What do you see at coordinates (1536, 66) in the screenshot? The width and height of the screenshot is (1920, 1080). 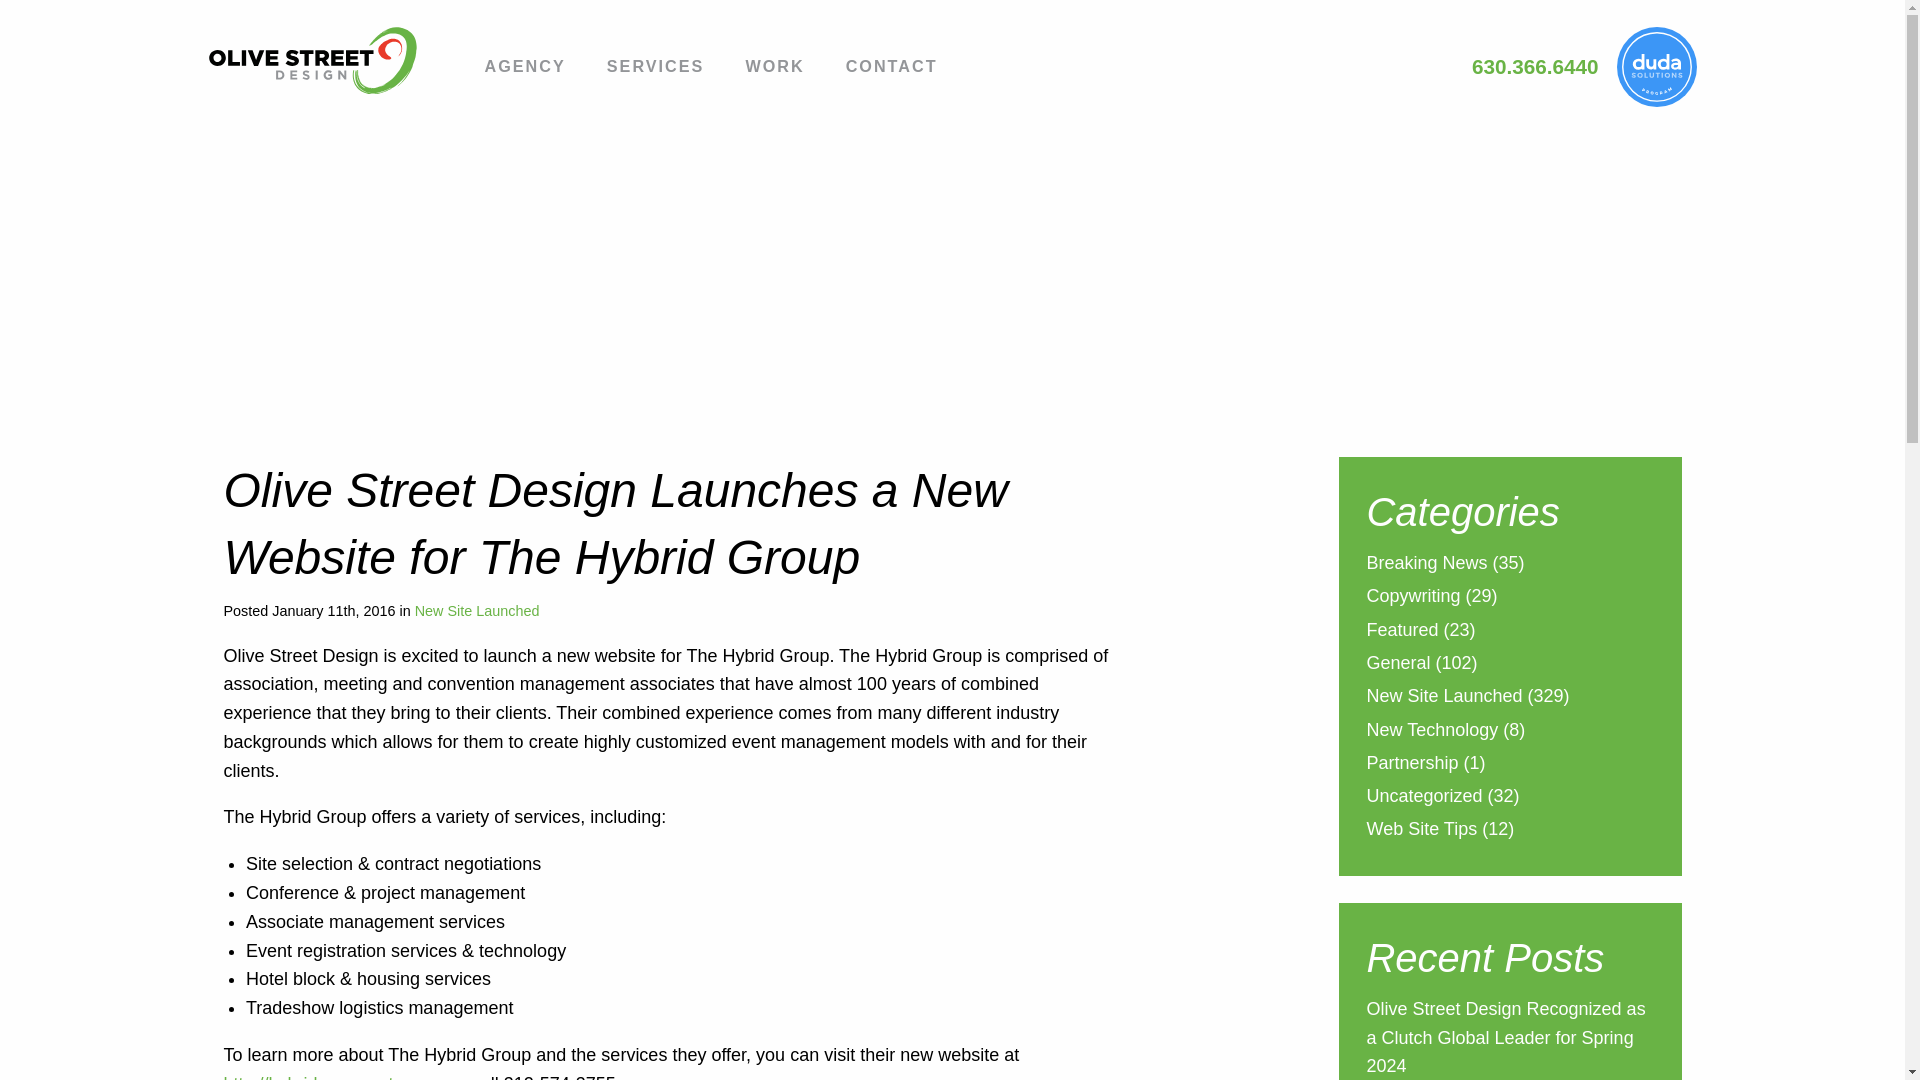 I see `630.366.6440` at bounding box center [1536, 66].